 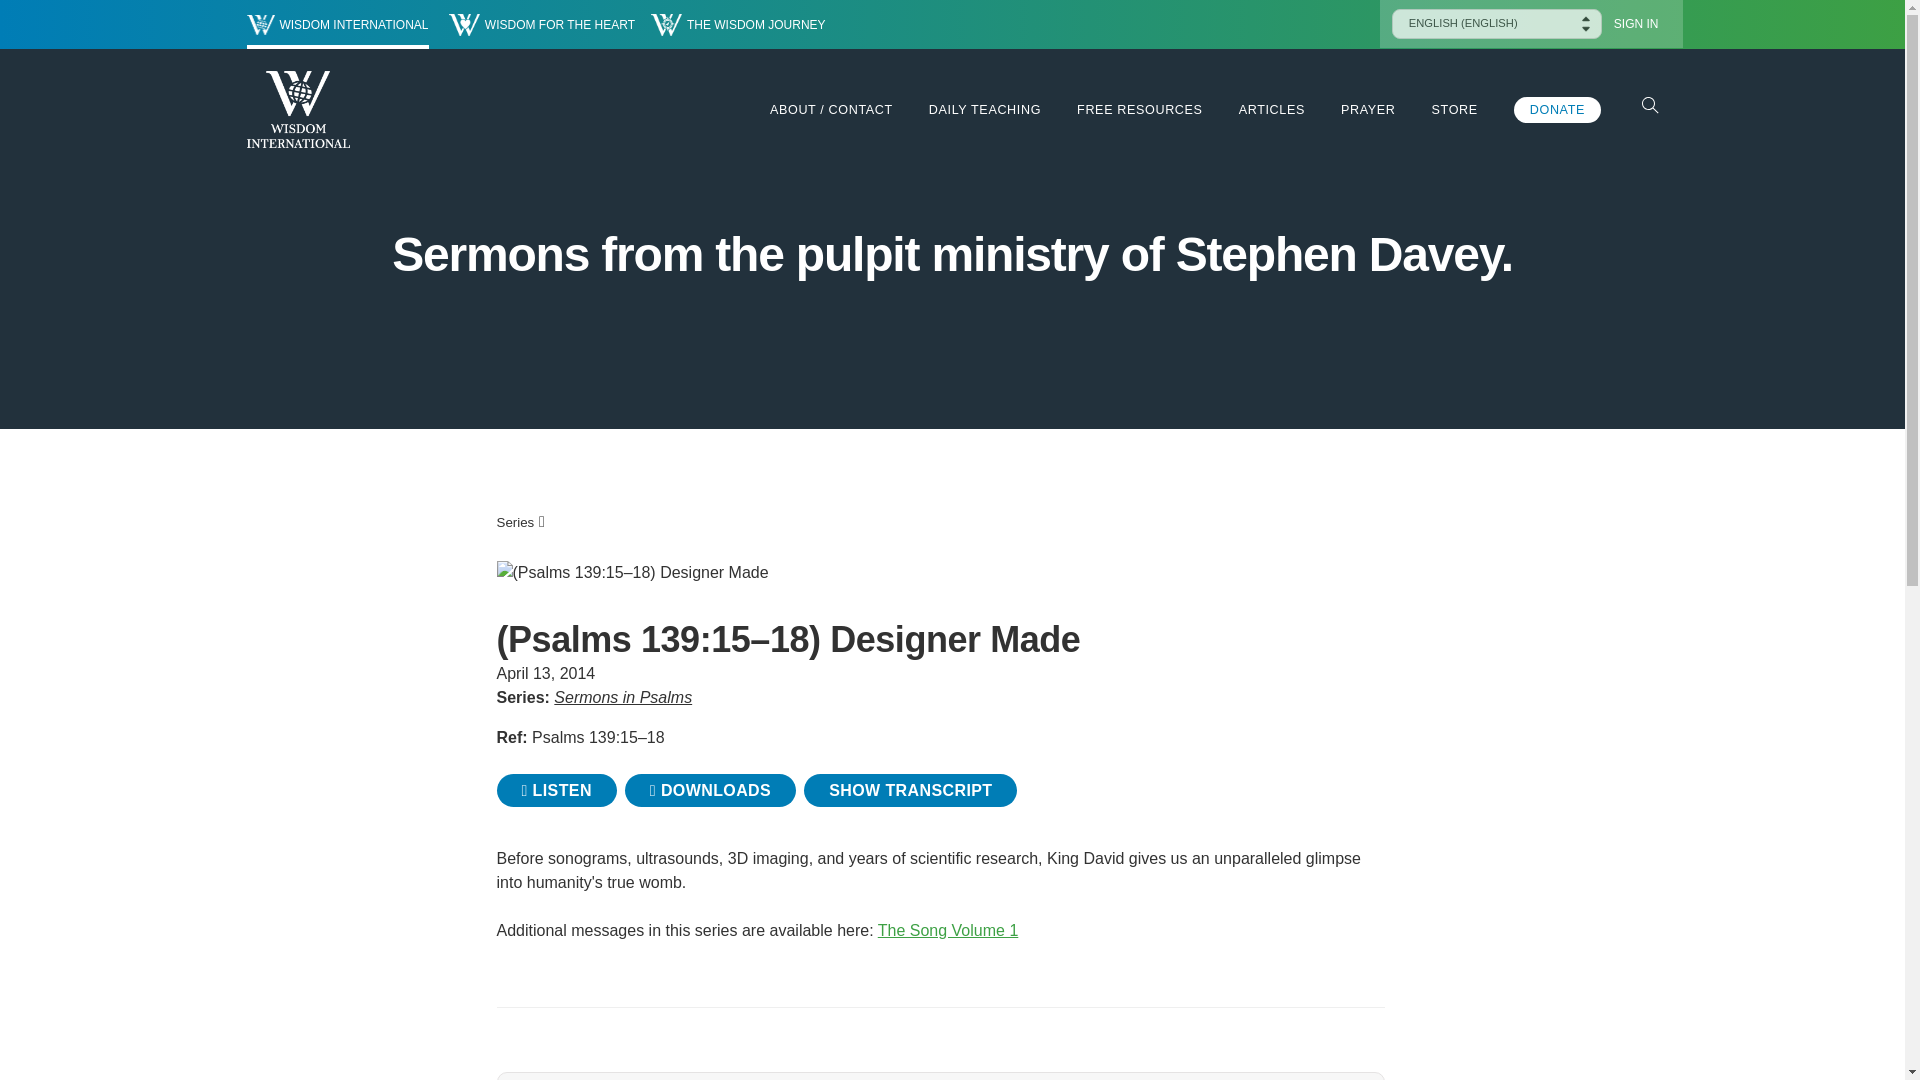 I want to click on SIGN IN, so click(x=1636, y=24).